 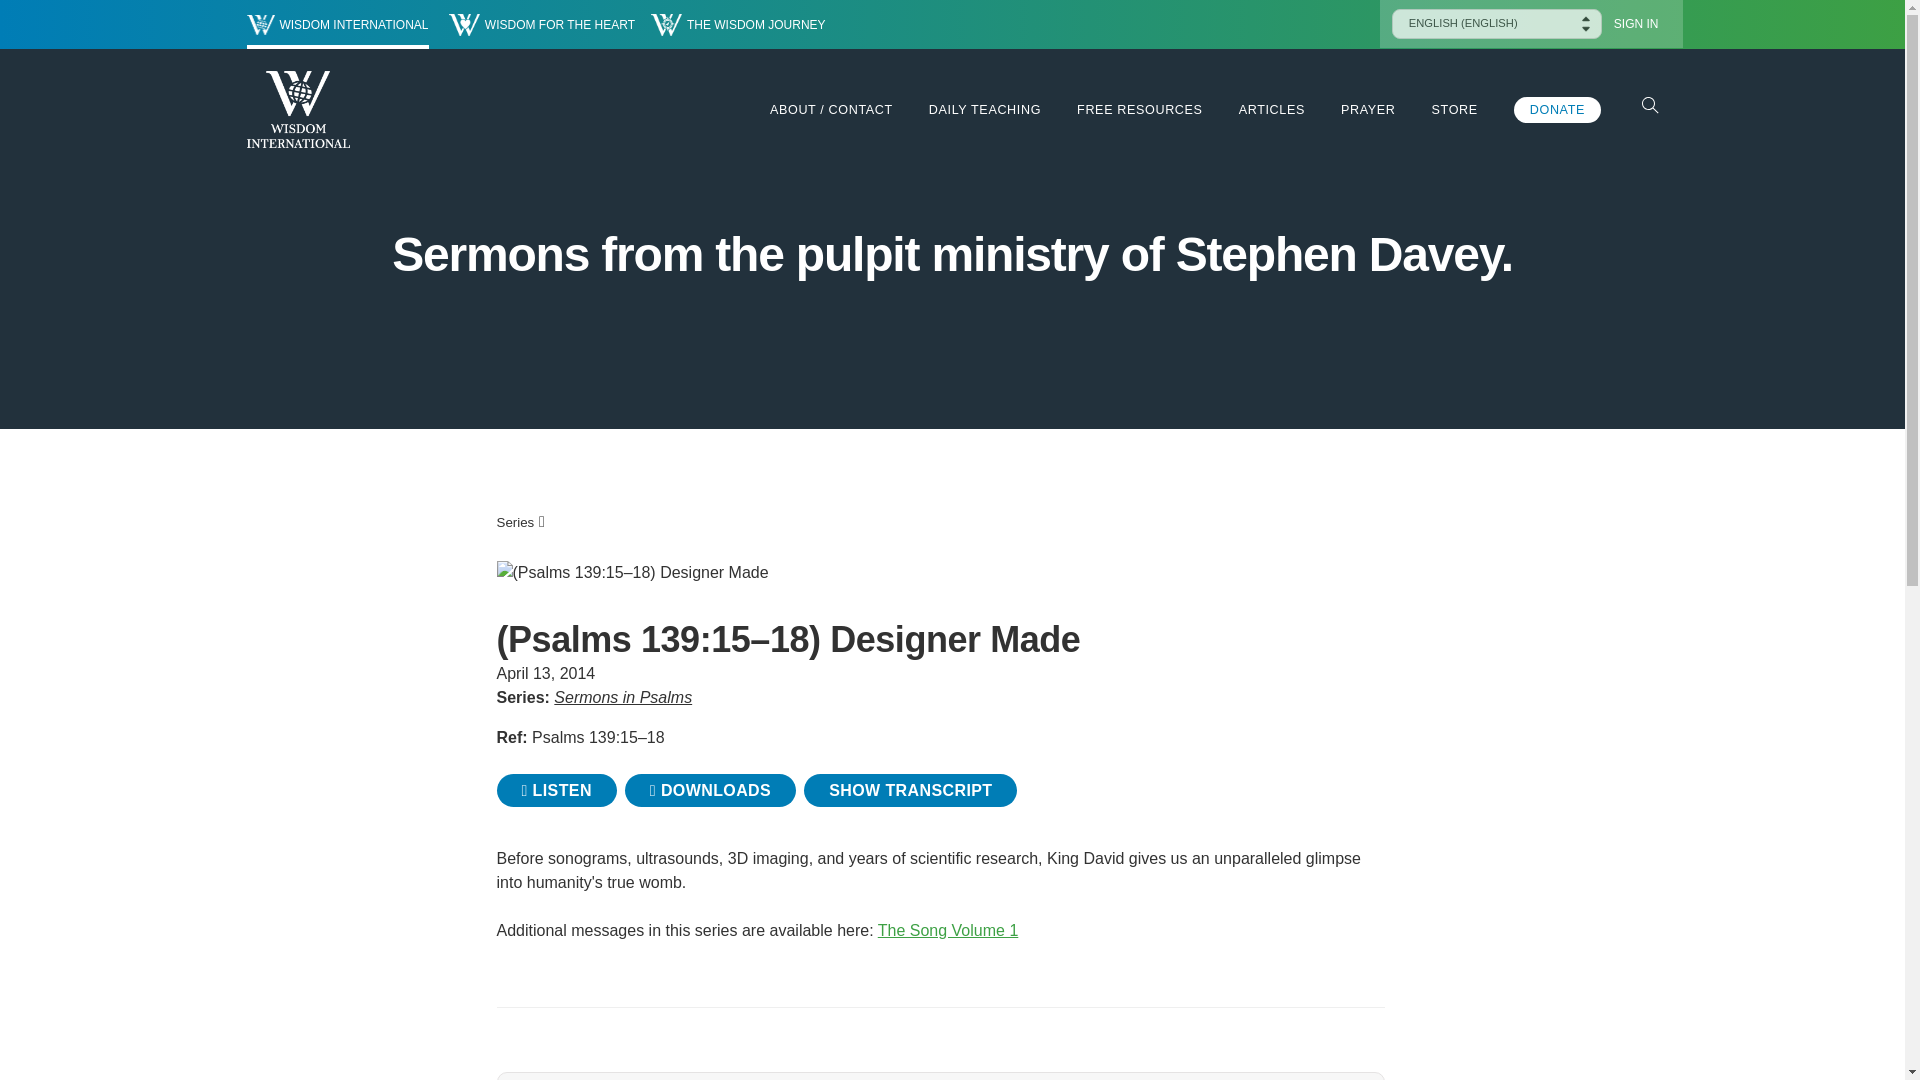 I want to click on SIGN IN, so click(x=1636, y=24).